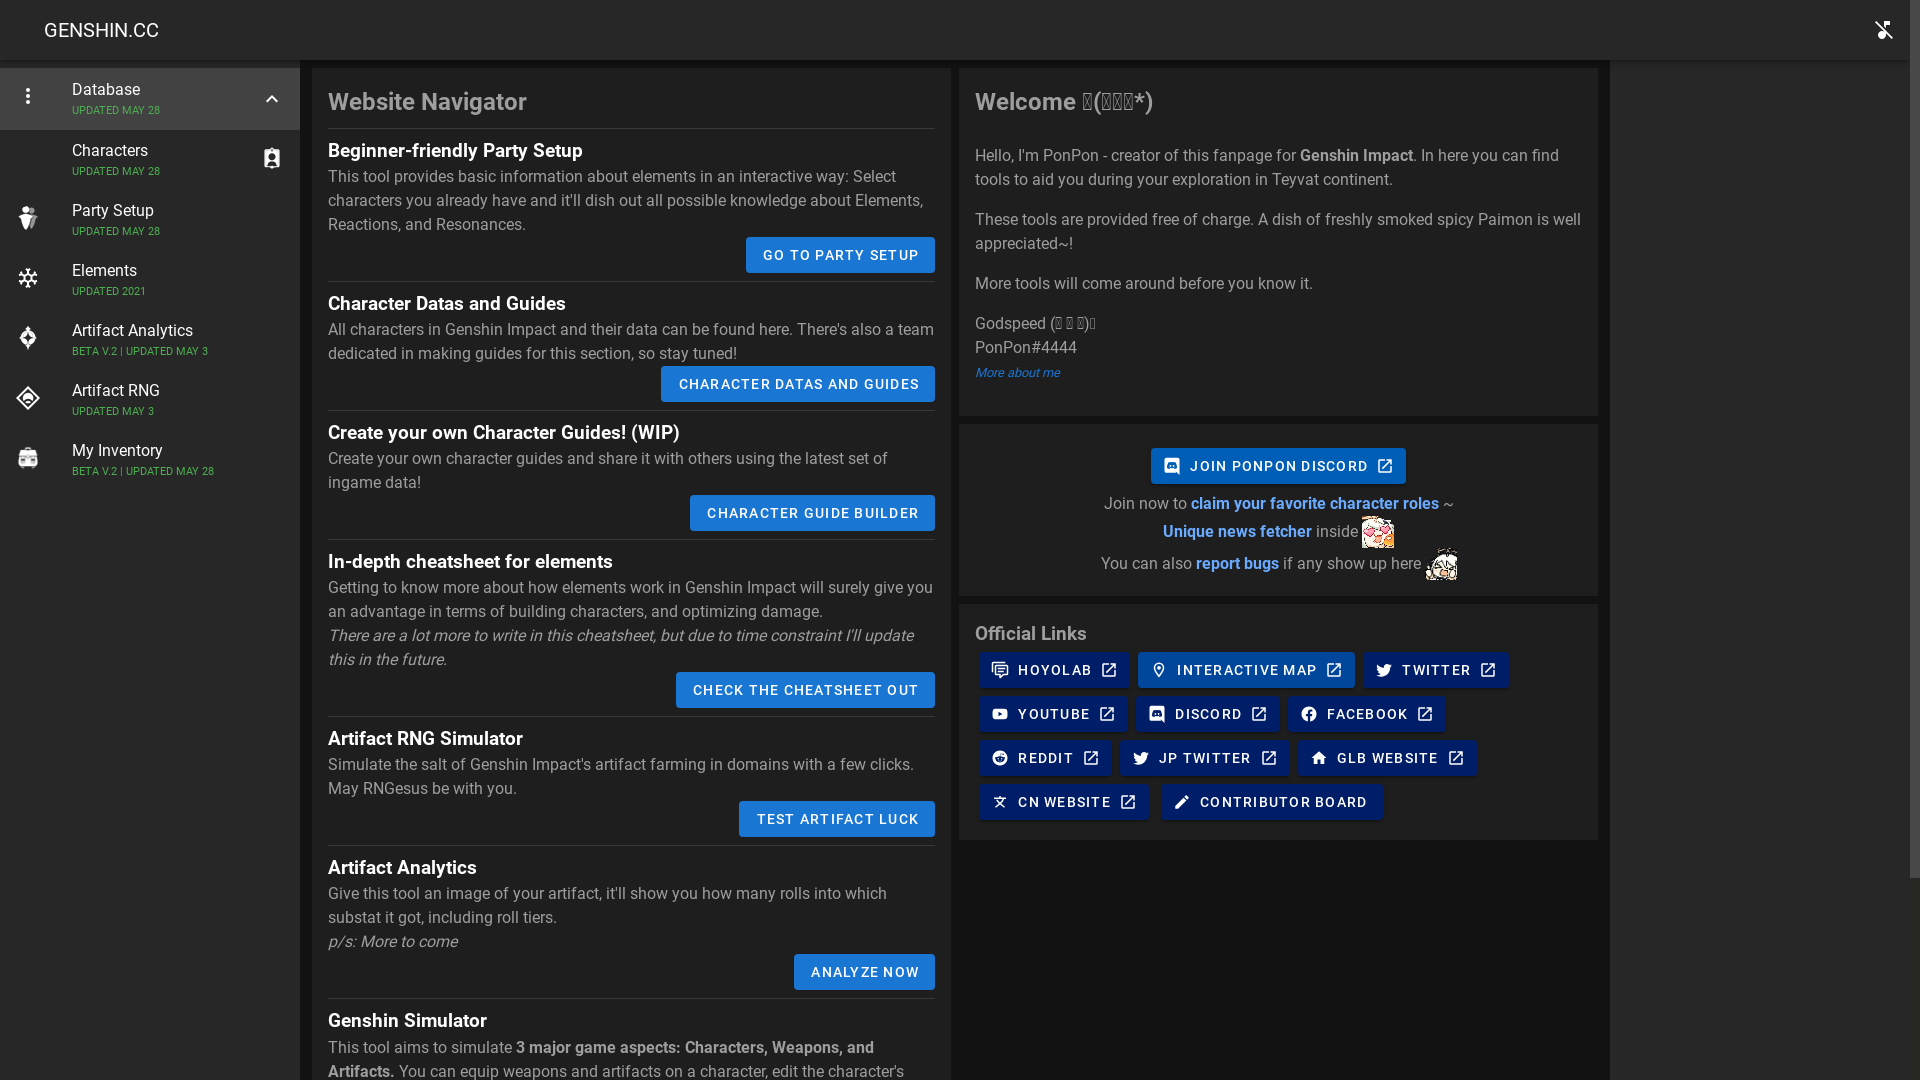 The image size is (1920, 1080). I want to click on DISCORD, so click(1208, 714).